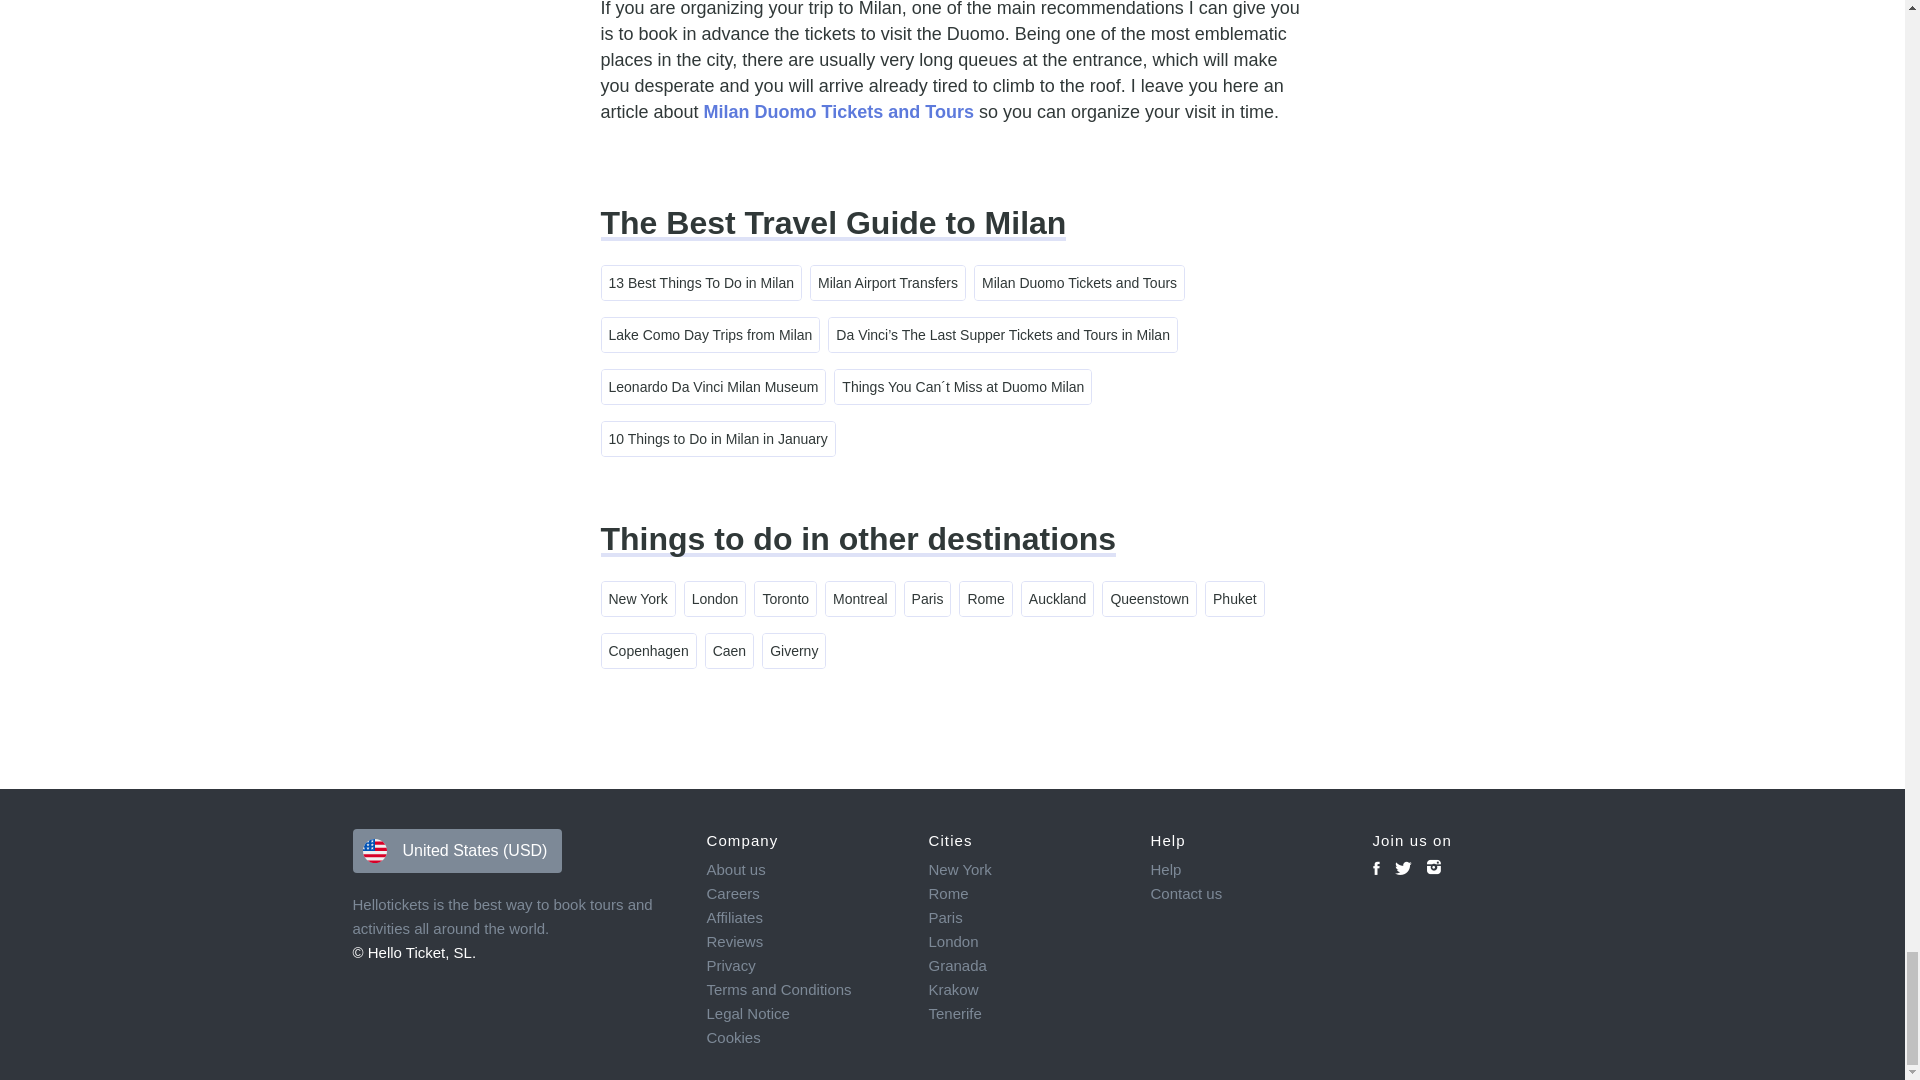  What do you see at coordinates (1080, 282) in the screenshot?
I see `Milan Duomo Tickets and Tours` at bounding box center [1080, 282].